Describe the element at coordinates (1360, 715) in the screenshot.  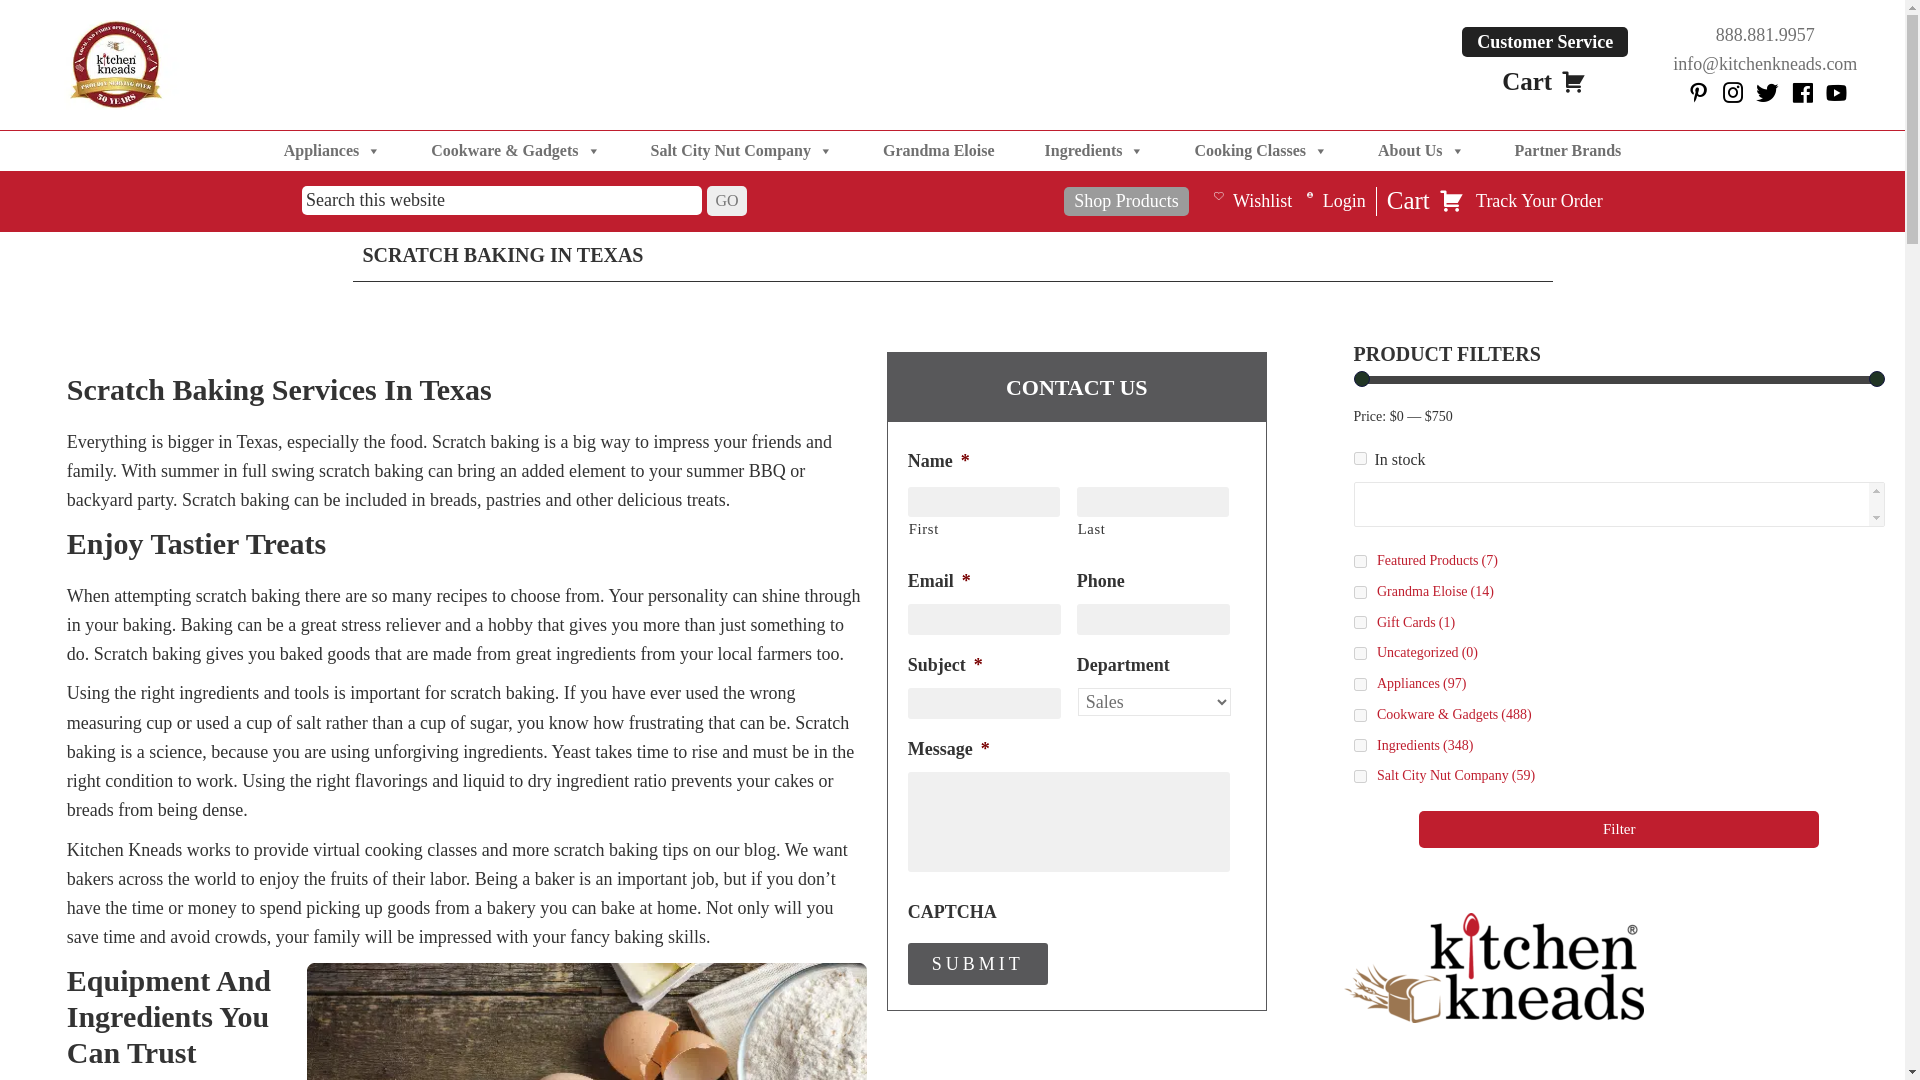
I see `162` at that location.